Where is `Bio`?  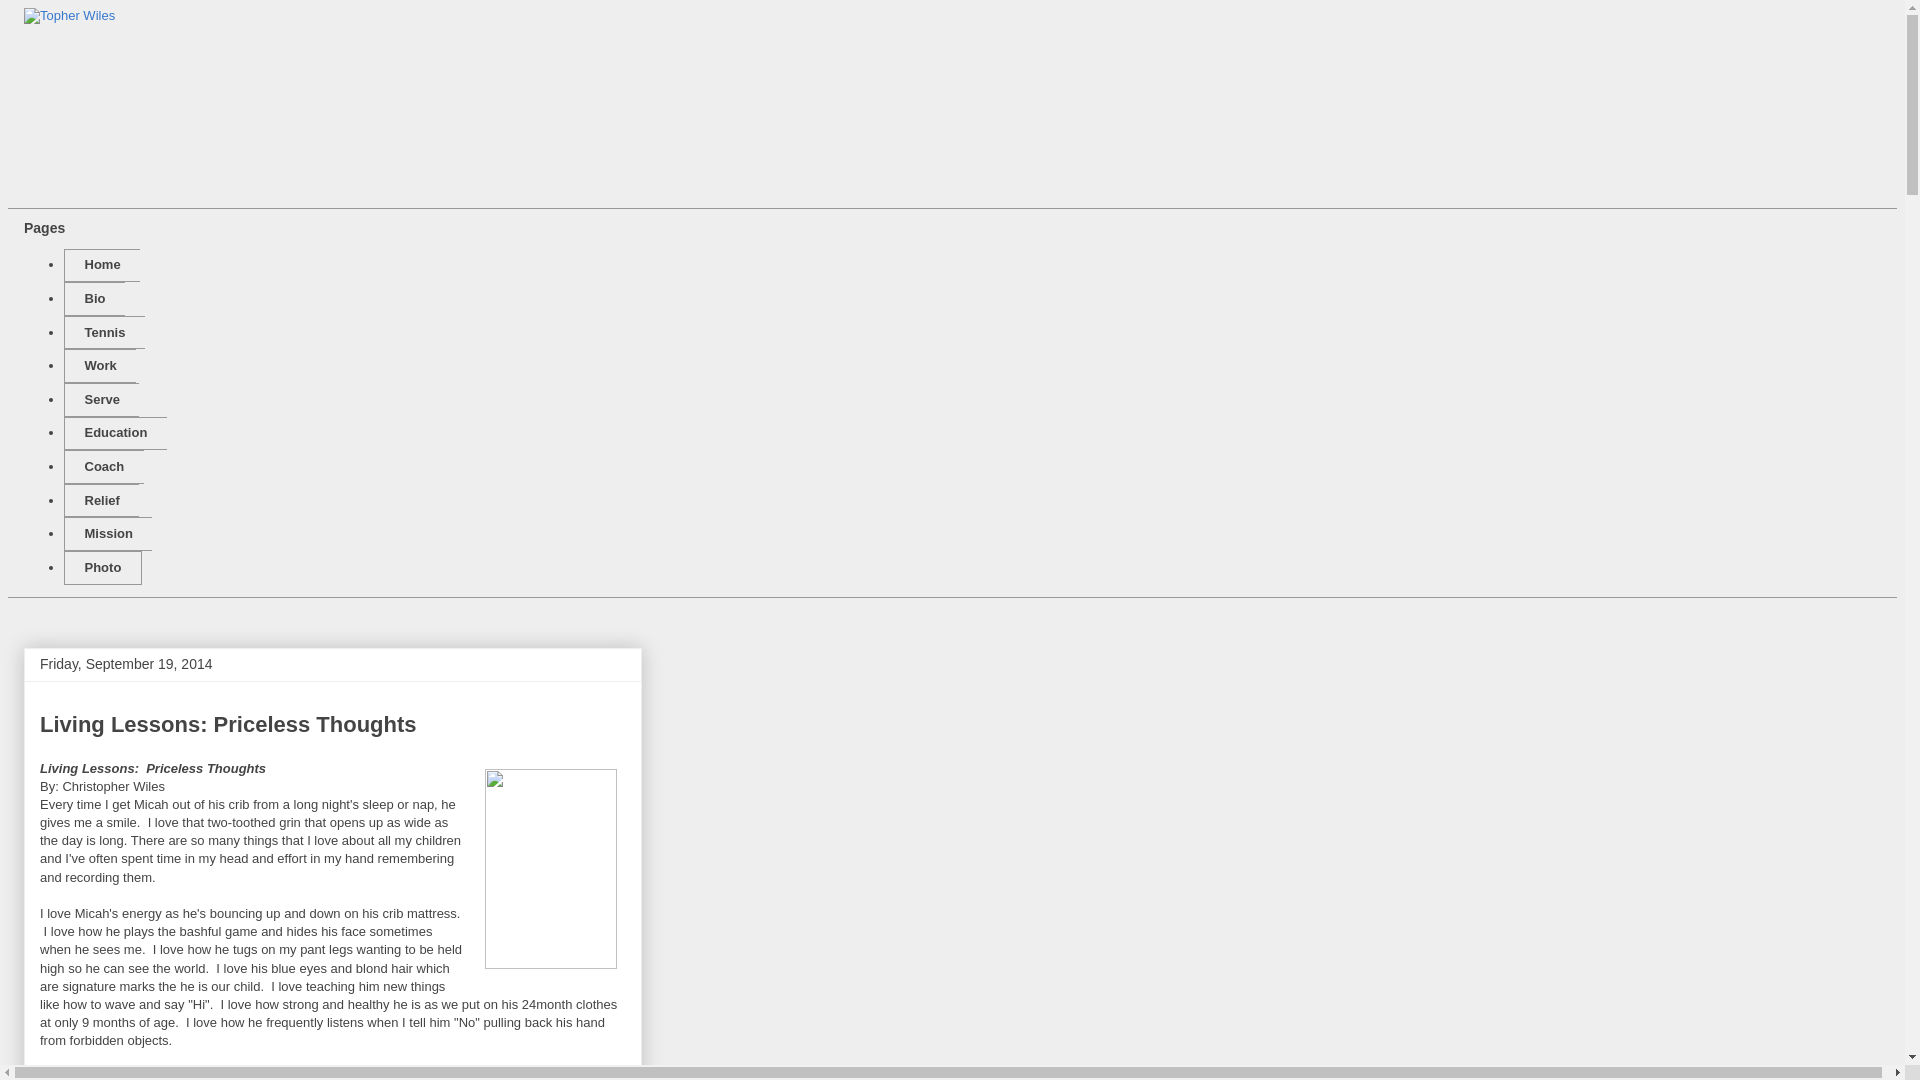
Bio is located at coordinates (94, 298).